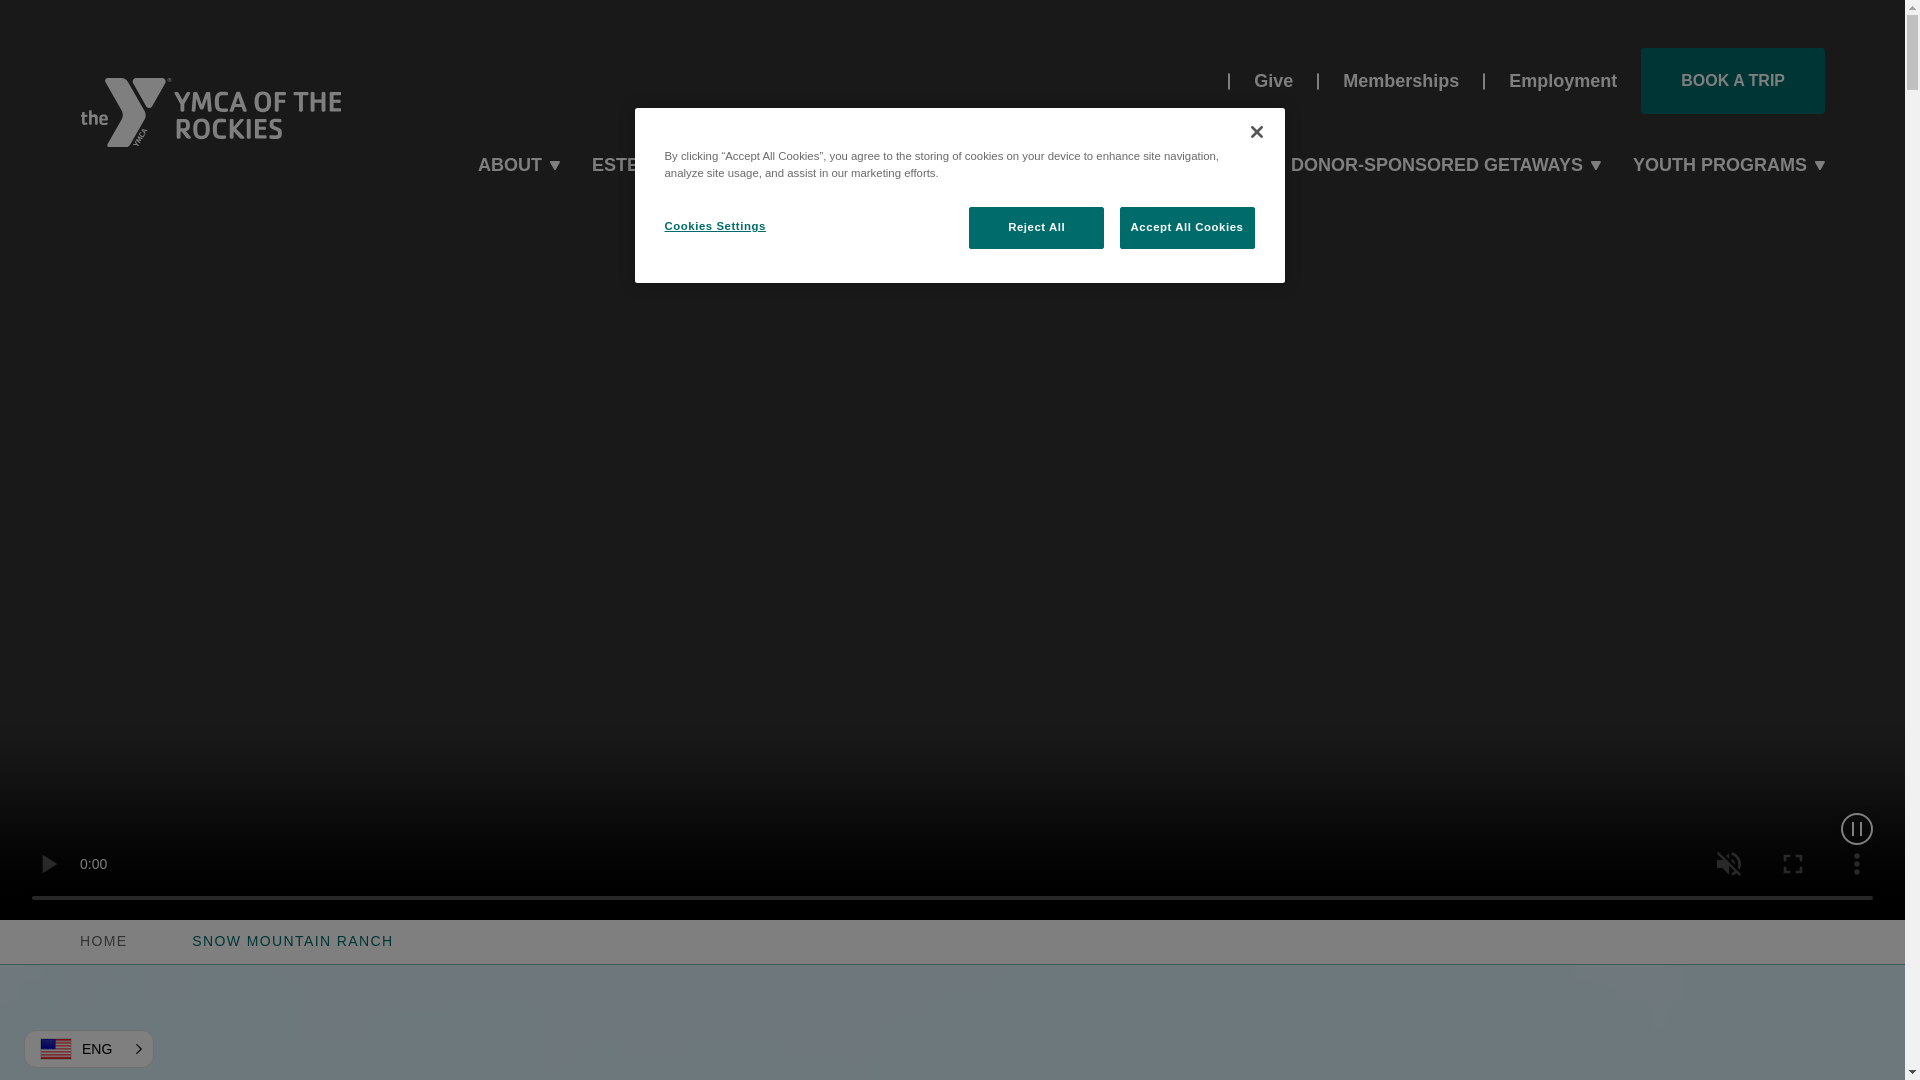 The height and width of the screenshot is (1080, 1920). I want to click on Give, so click(1274, 80).